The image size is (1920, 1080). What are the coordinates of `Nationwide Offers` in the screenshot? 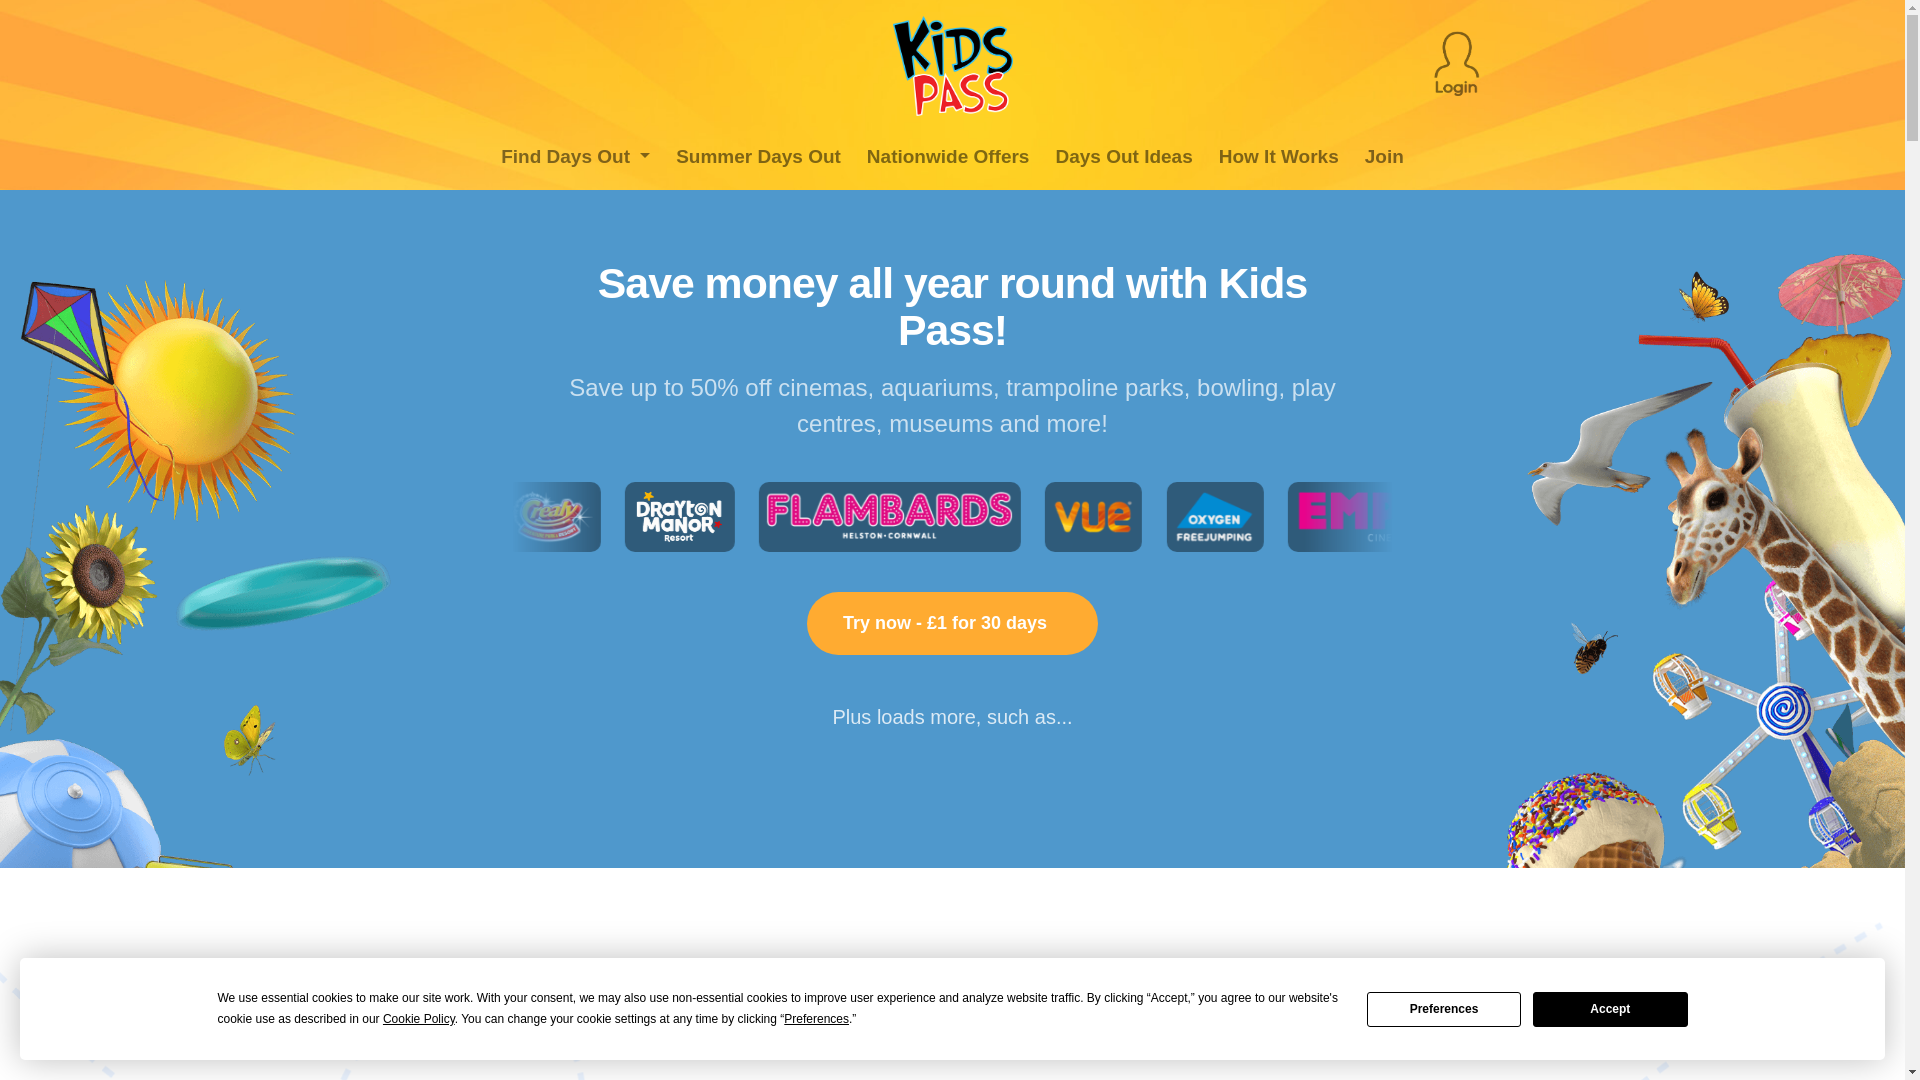 It's located at (948, 158).